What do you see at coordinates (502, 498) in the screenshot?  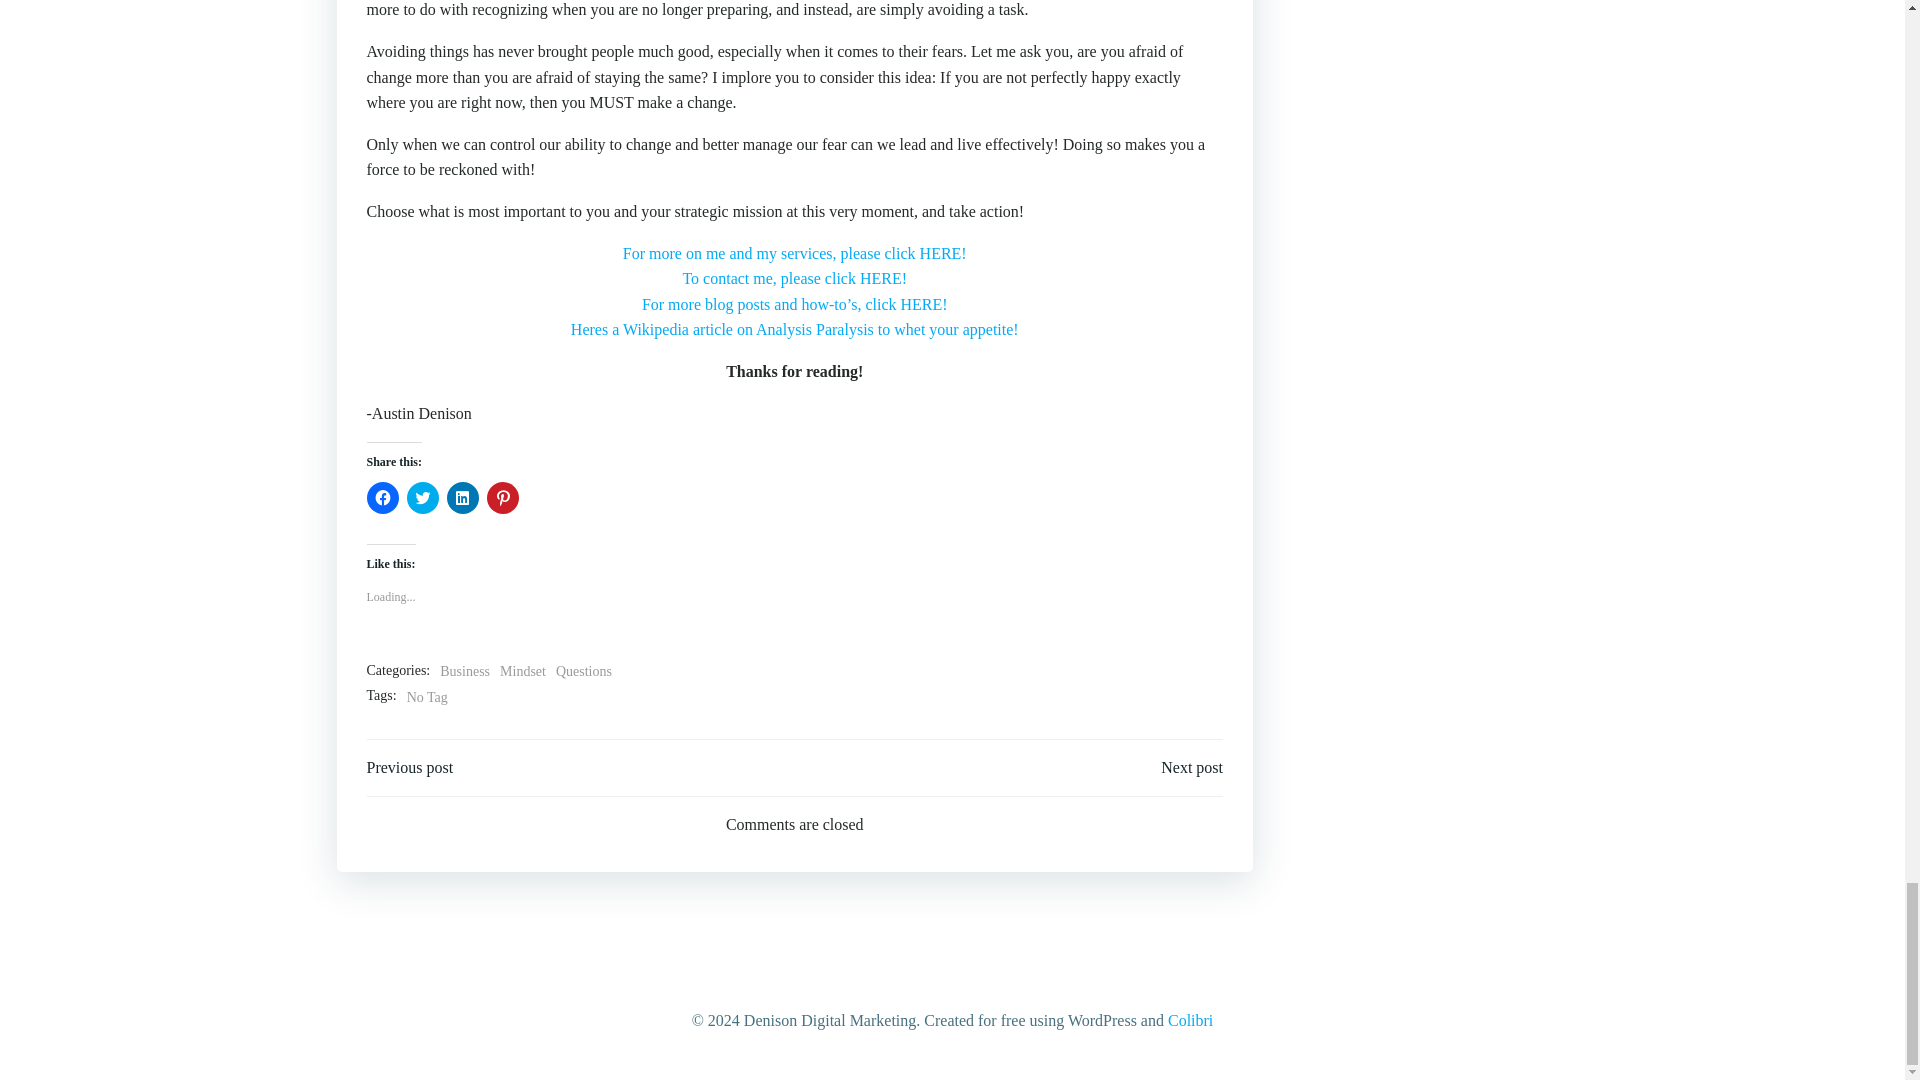 I see `Click to share on Pinterest` at bounding box center [502, 498].